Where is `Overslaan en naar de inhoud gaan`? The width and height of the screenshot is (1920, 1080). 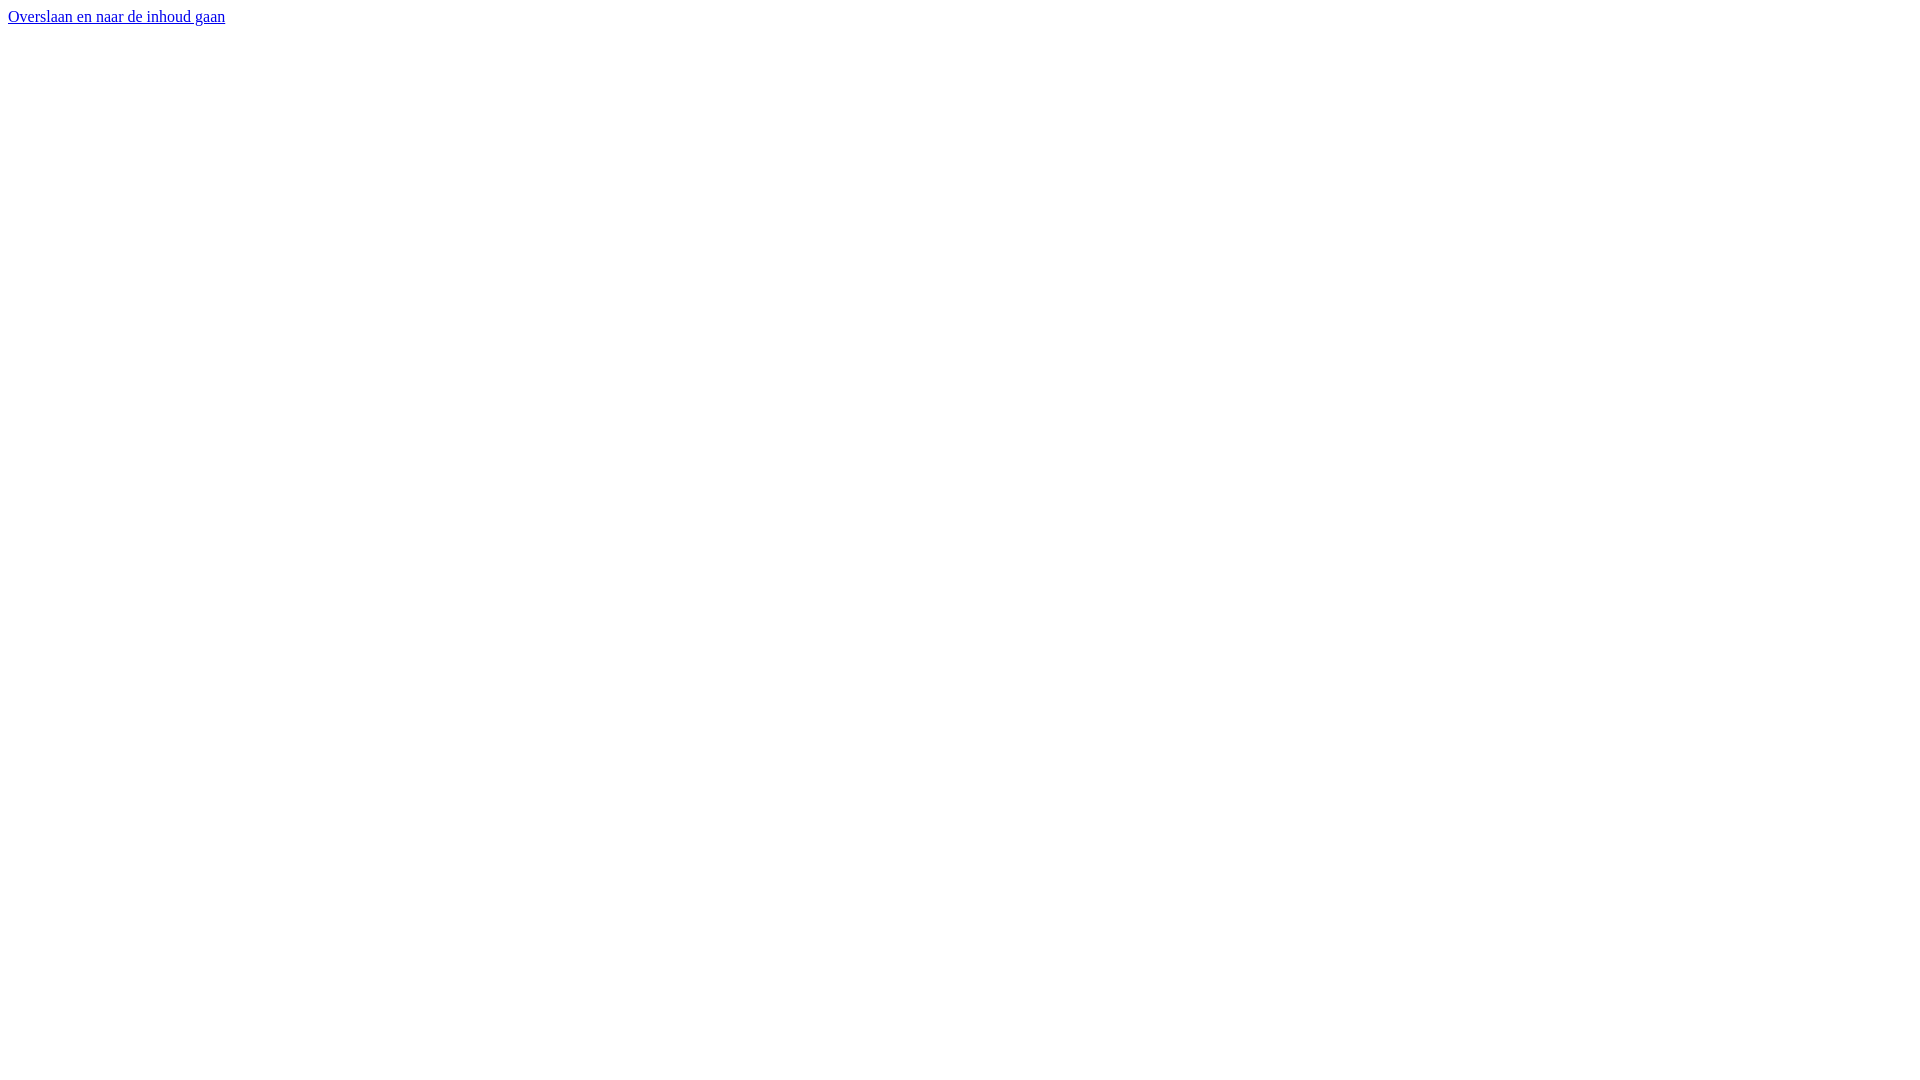 Overslaan en naar de inhoud gaan is located at coordinates (116, 16).